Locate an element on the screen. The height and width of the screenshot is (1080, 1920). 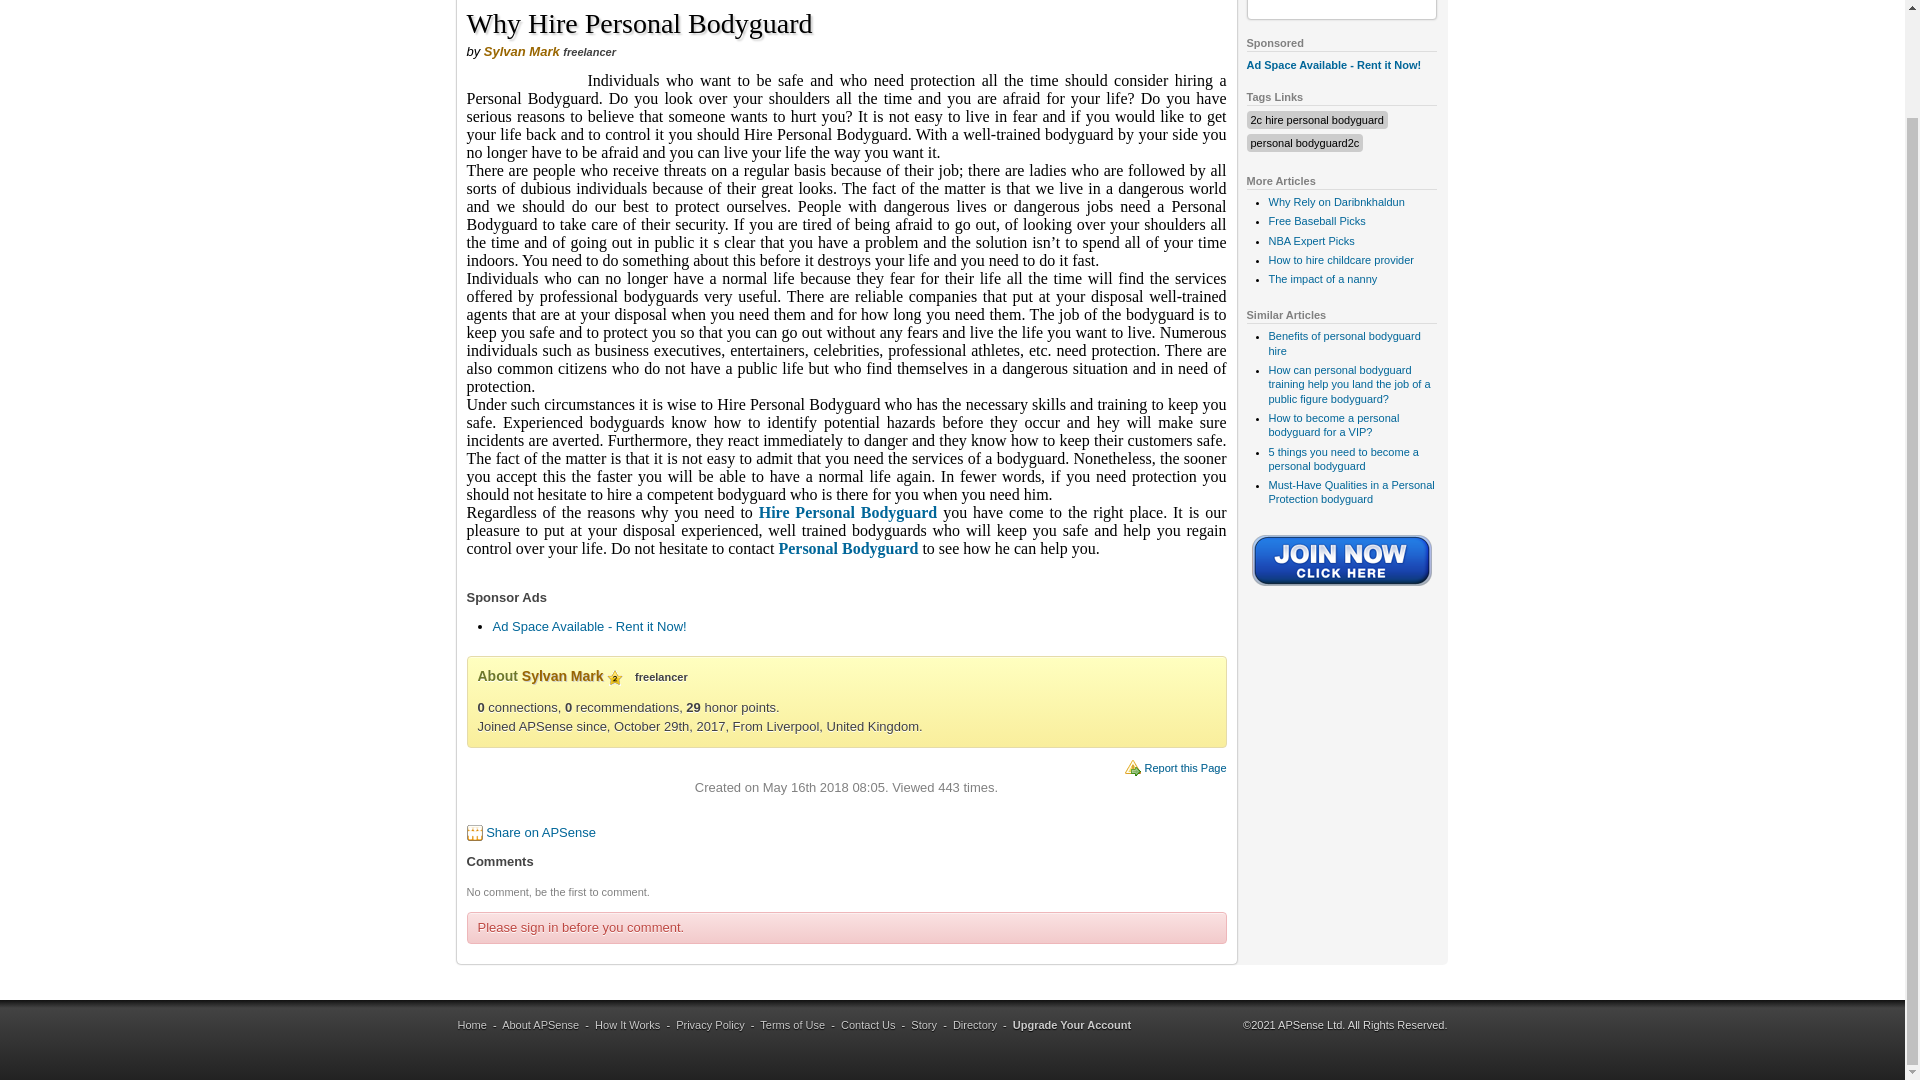
Must-Have Qualities in a Personal Protection bodyguard is located at coordinates (1350, 492).